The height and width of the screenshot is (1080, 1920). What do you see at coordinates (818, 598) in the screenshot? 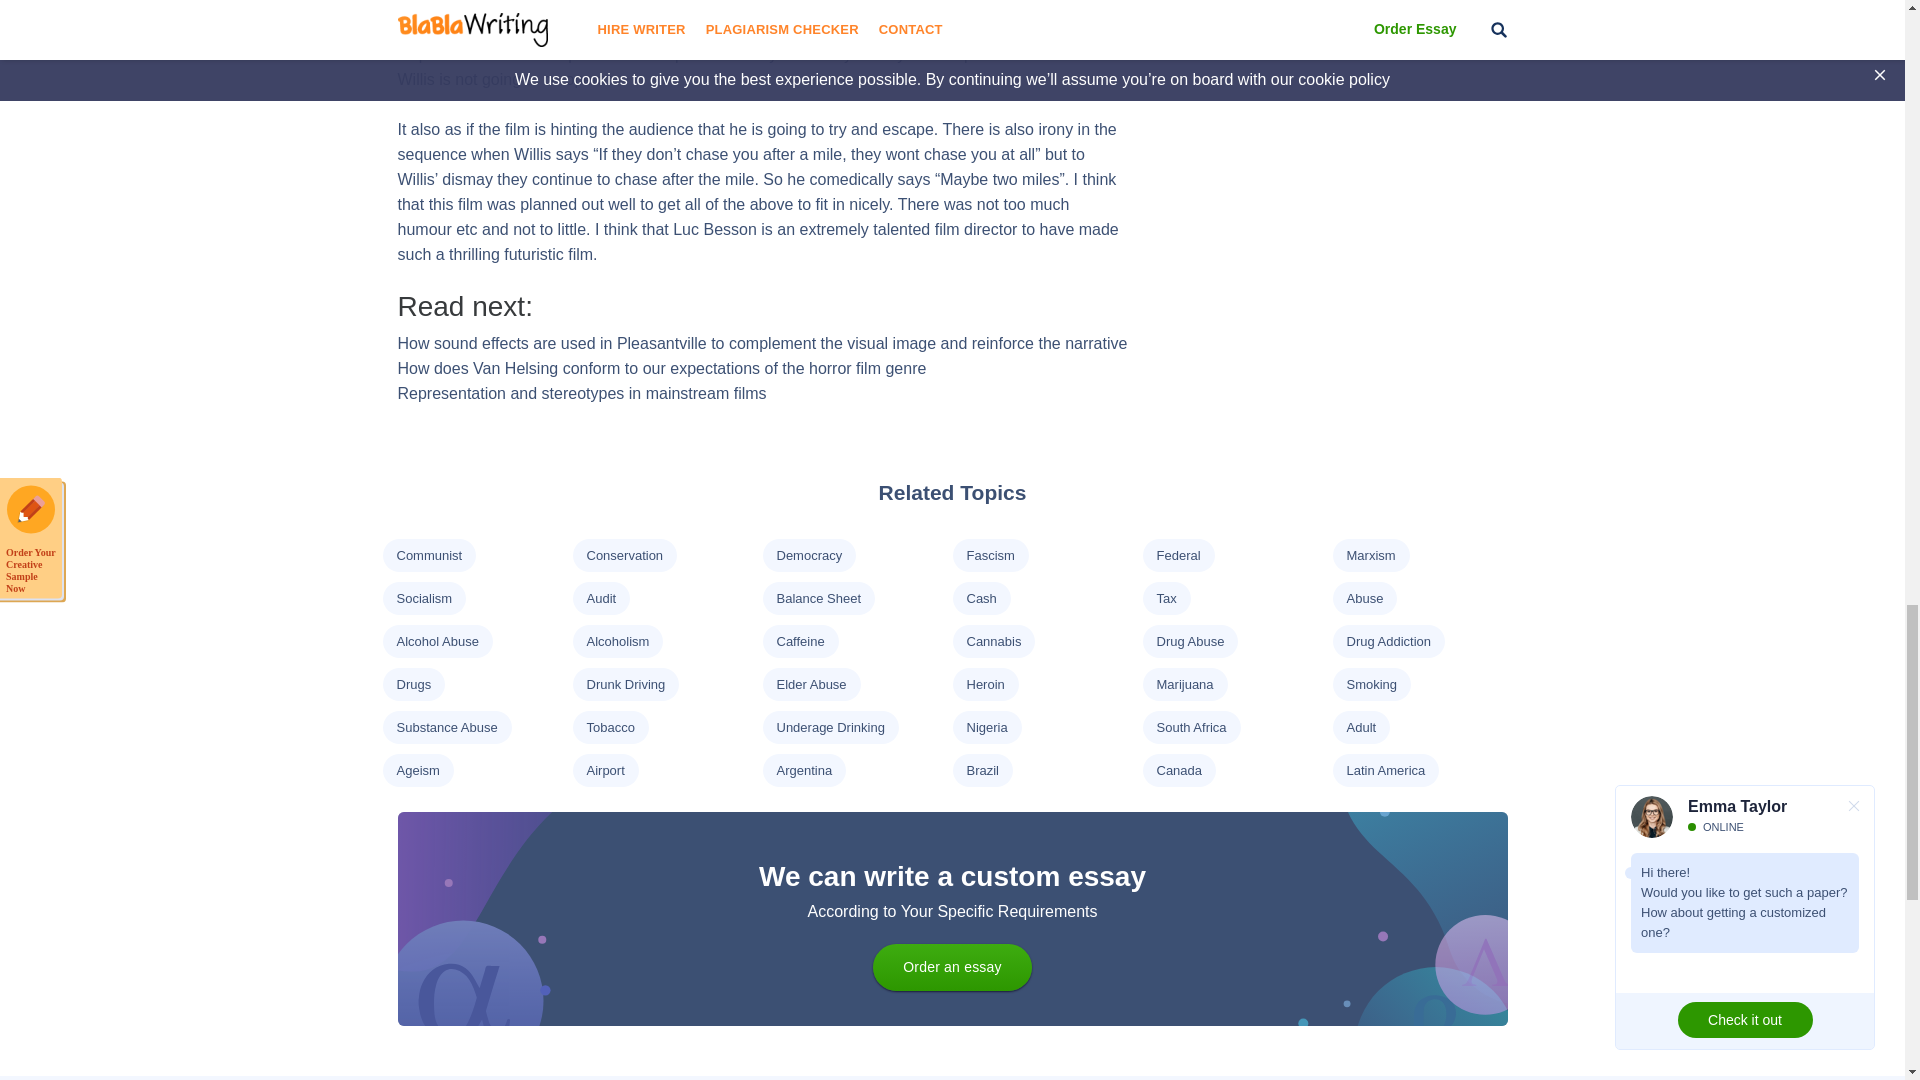
I see `Balance Sheet` at bounding box center [818, 598].